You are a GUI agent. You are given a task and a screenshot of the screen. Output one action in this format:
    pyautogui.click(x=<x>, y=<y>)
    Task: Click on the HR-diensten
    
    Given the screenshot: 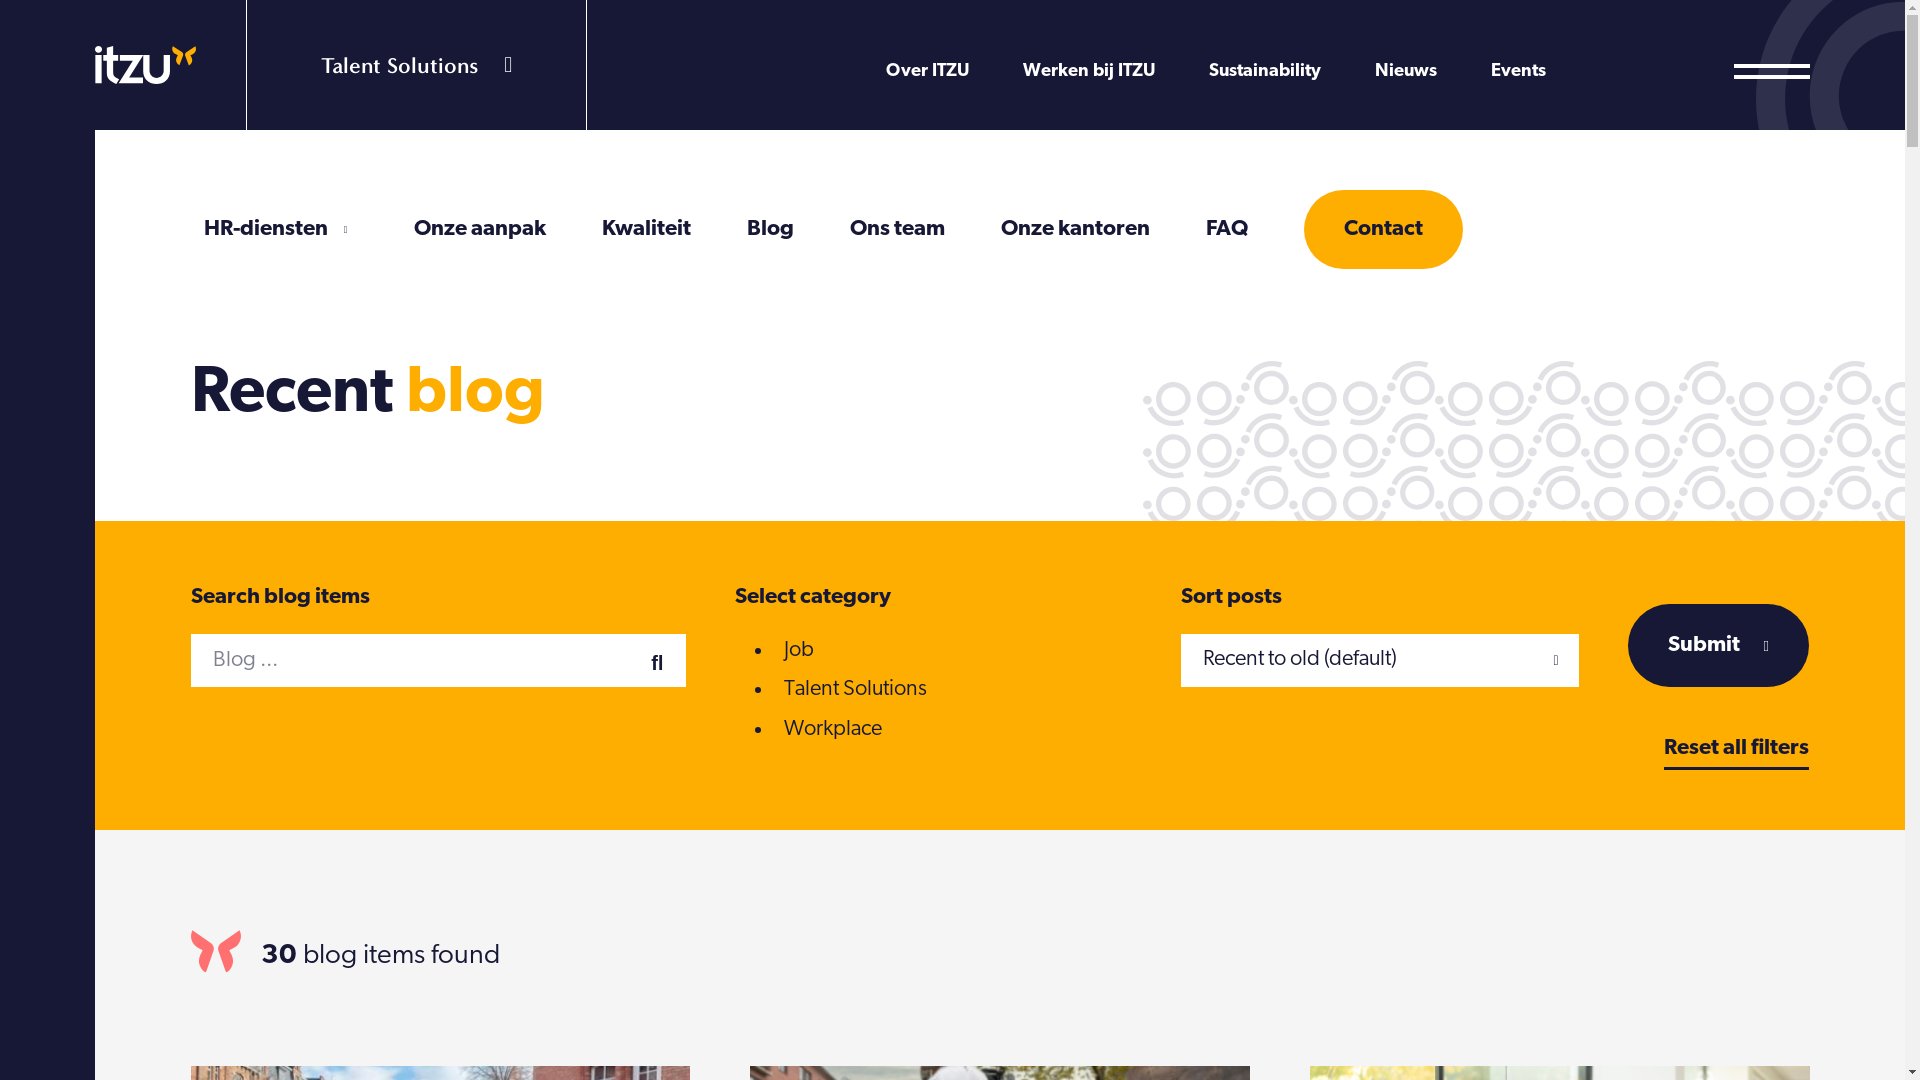 What is the action you would take?
    pyautogui.click(x=266, y=230)
    